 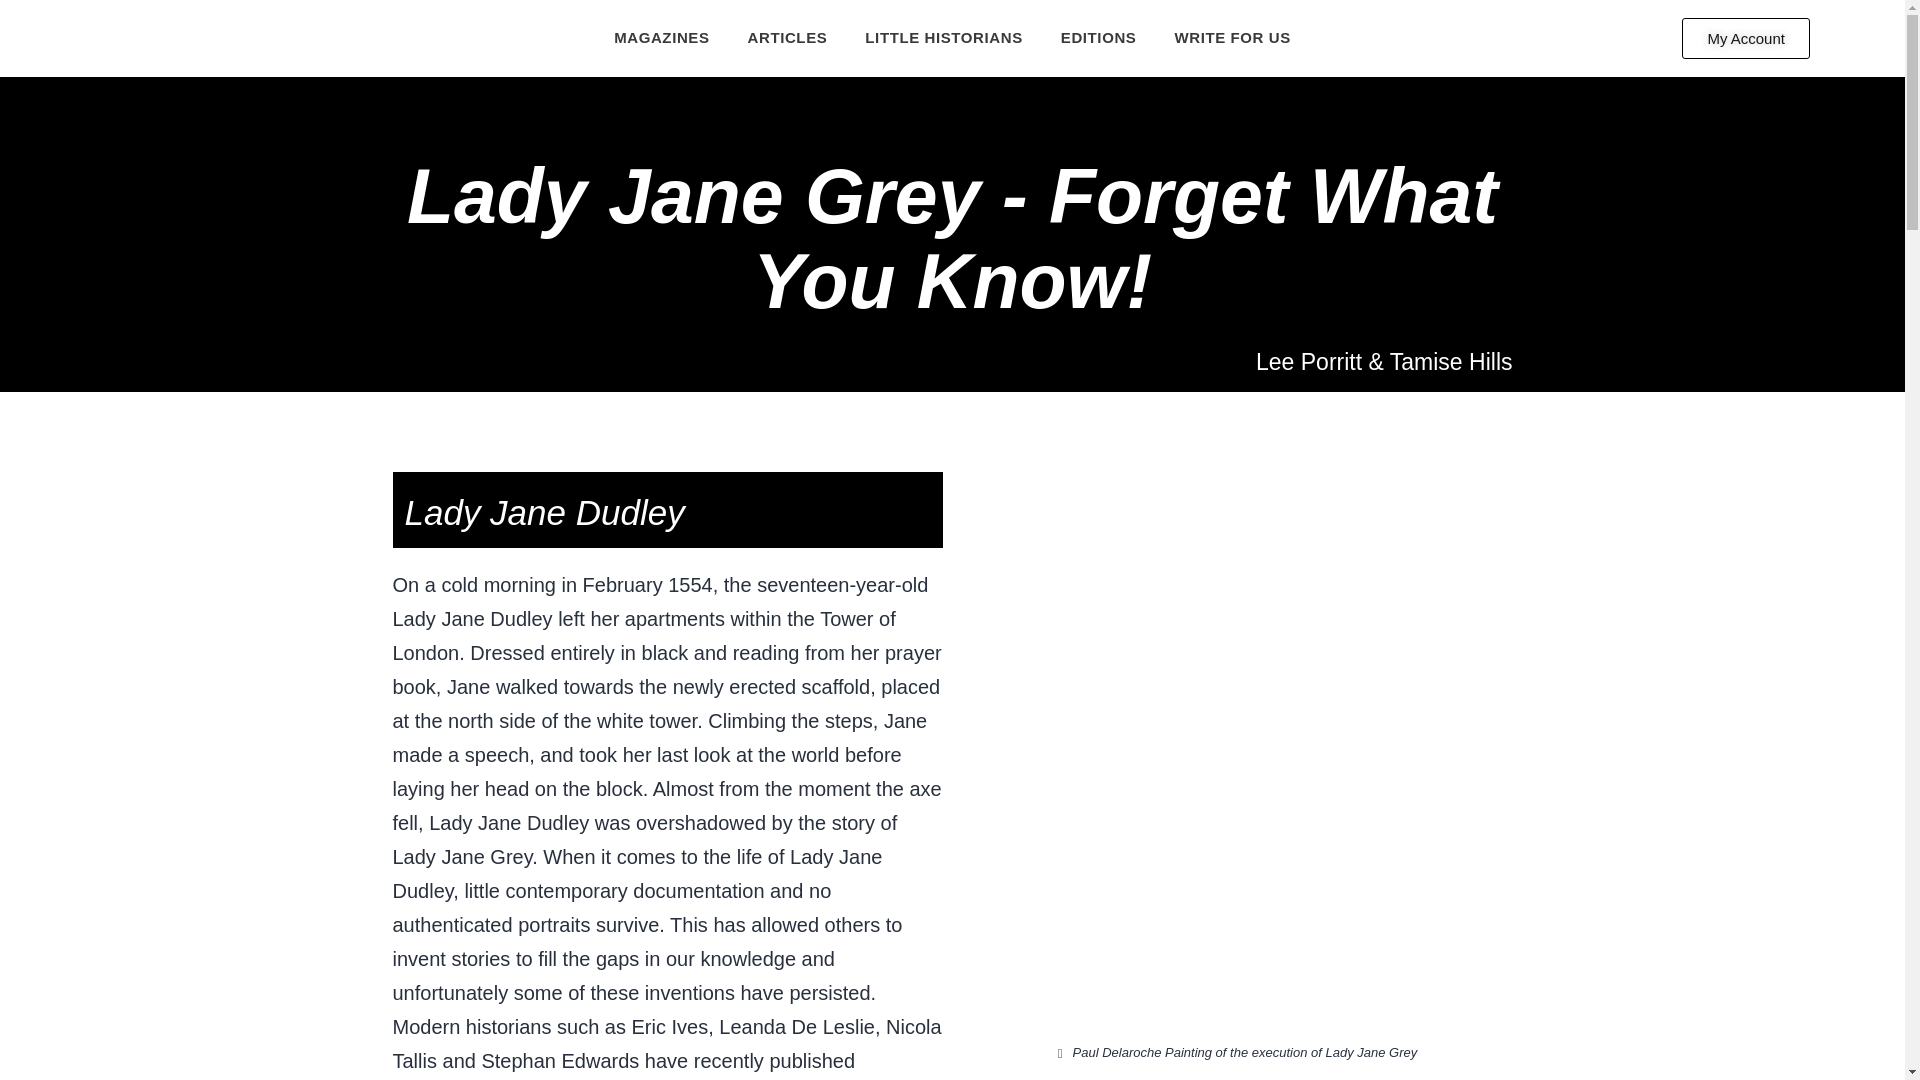 What do you see at coordinates (1746, 38) in the screenshot?
I see `My Account` at bounding box center [1746, 38].